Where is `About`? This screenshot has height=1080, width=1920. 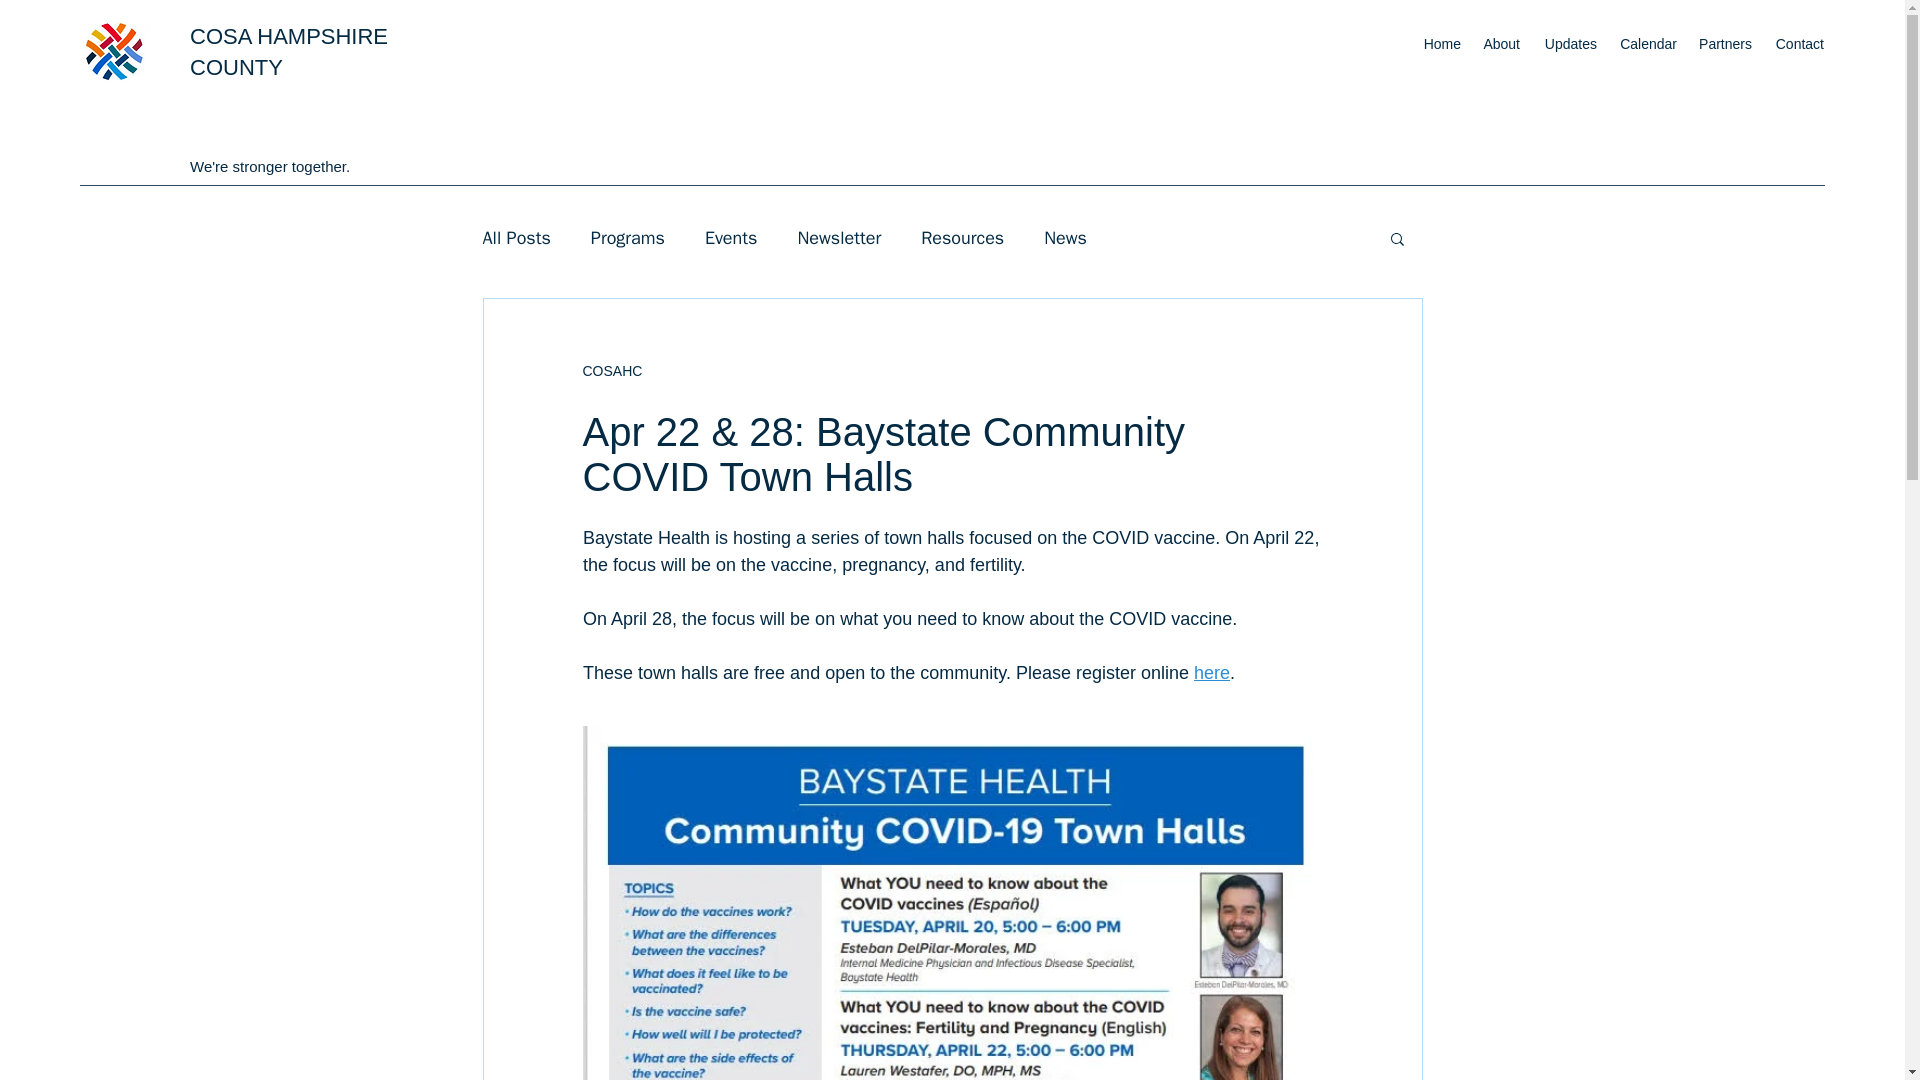 About is located at coordinates (1500, 44).